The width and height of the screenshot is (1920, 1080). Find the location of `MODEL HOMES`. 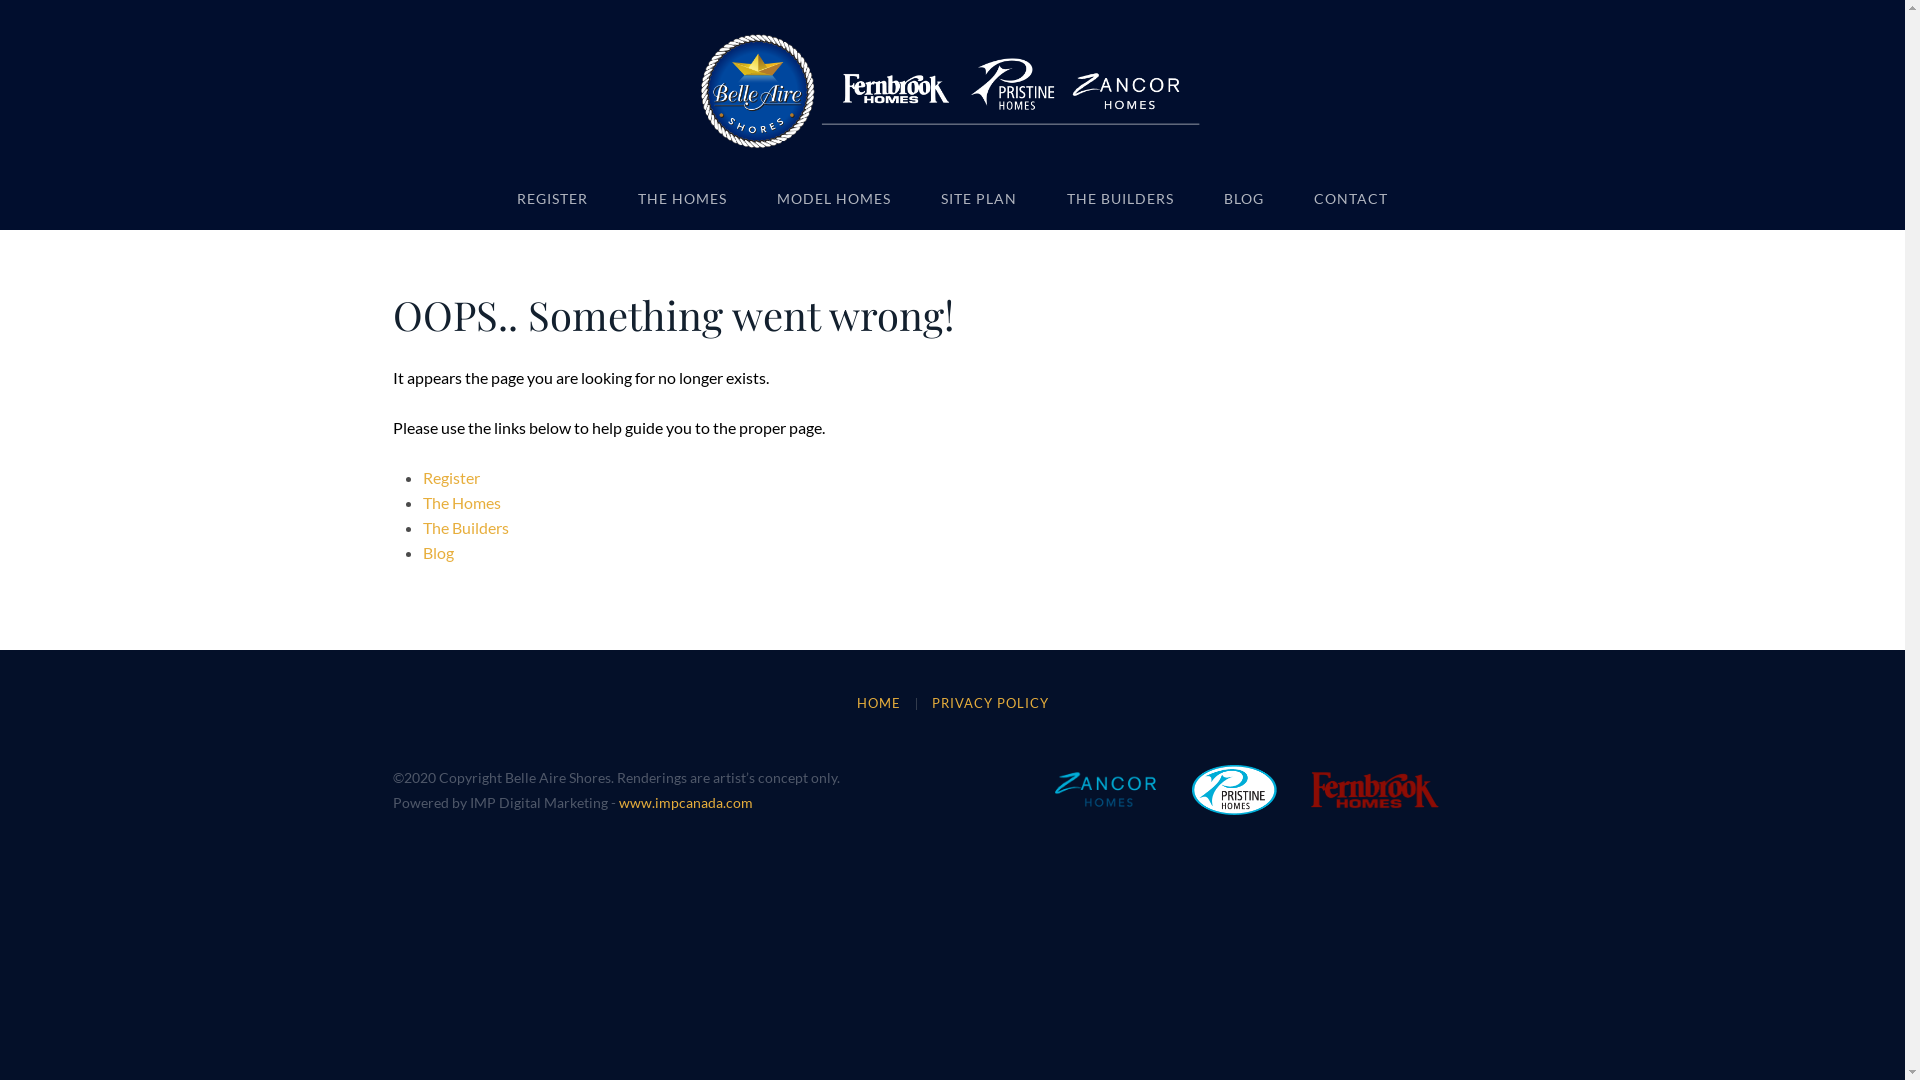

MODEL HOMES is located at coordinates (834, 199).